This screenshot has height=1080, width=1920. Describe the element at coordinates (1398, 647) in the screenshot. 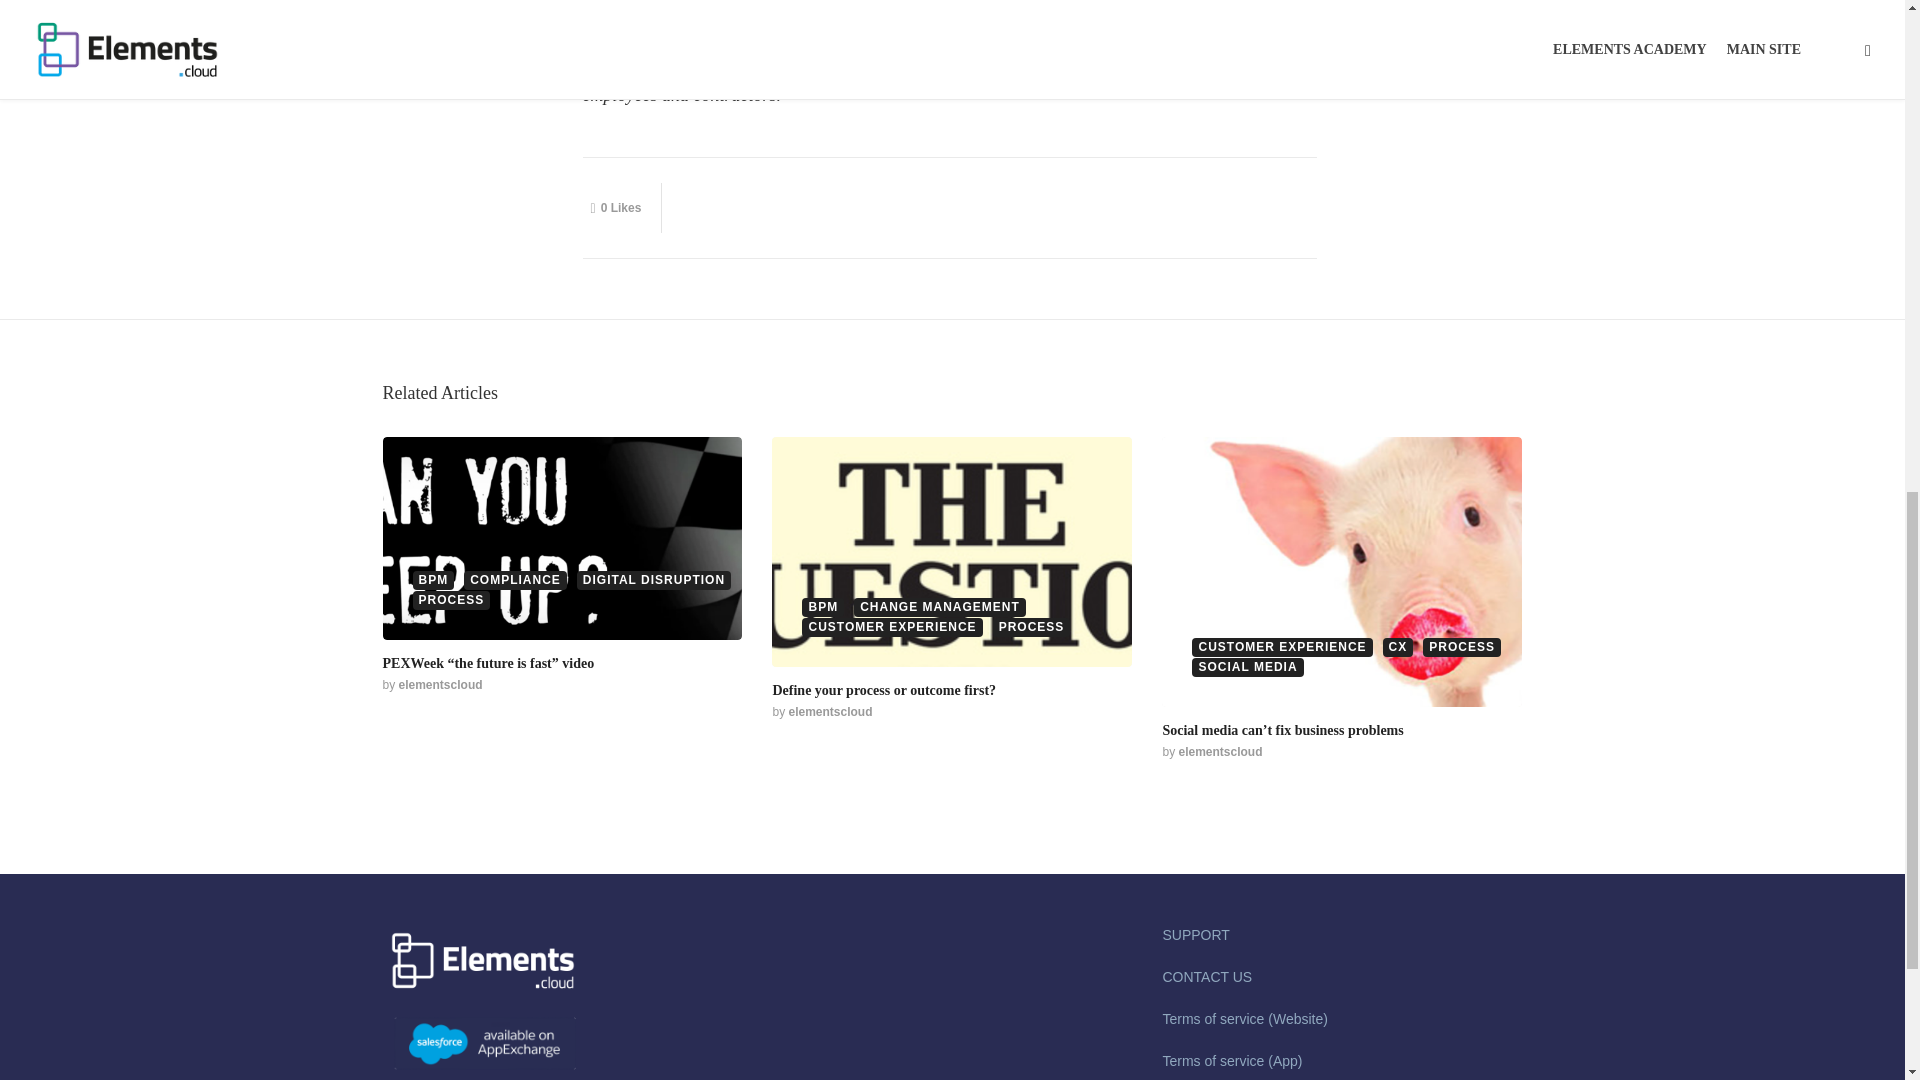

I see `CX` at that location.